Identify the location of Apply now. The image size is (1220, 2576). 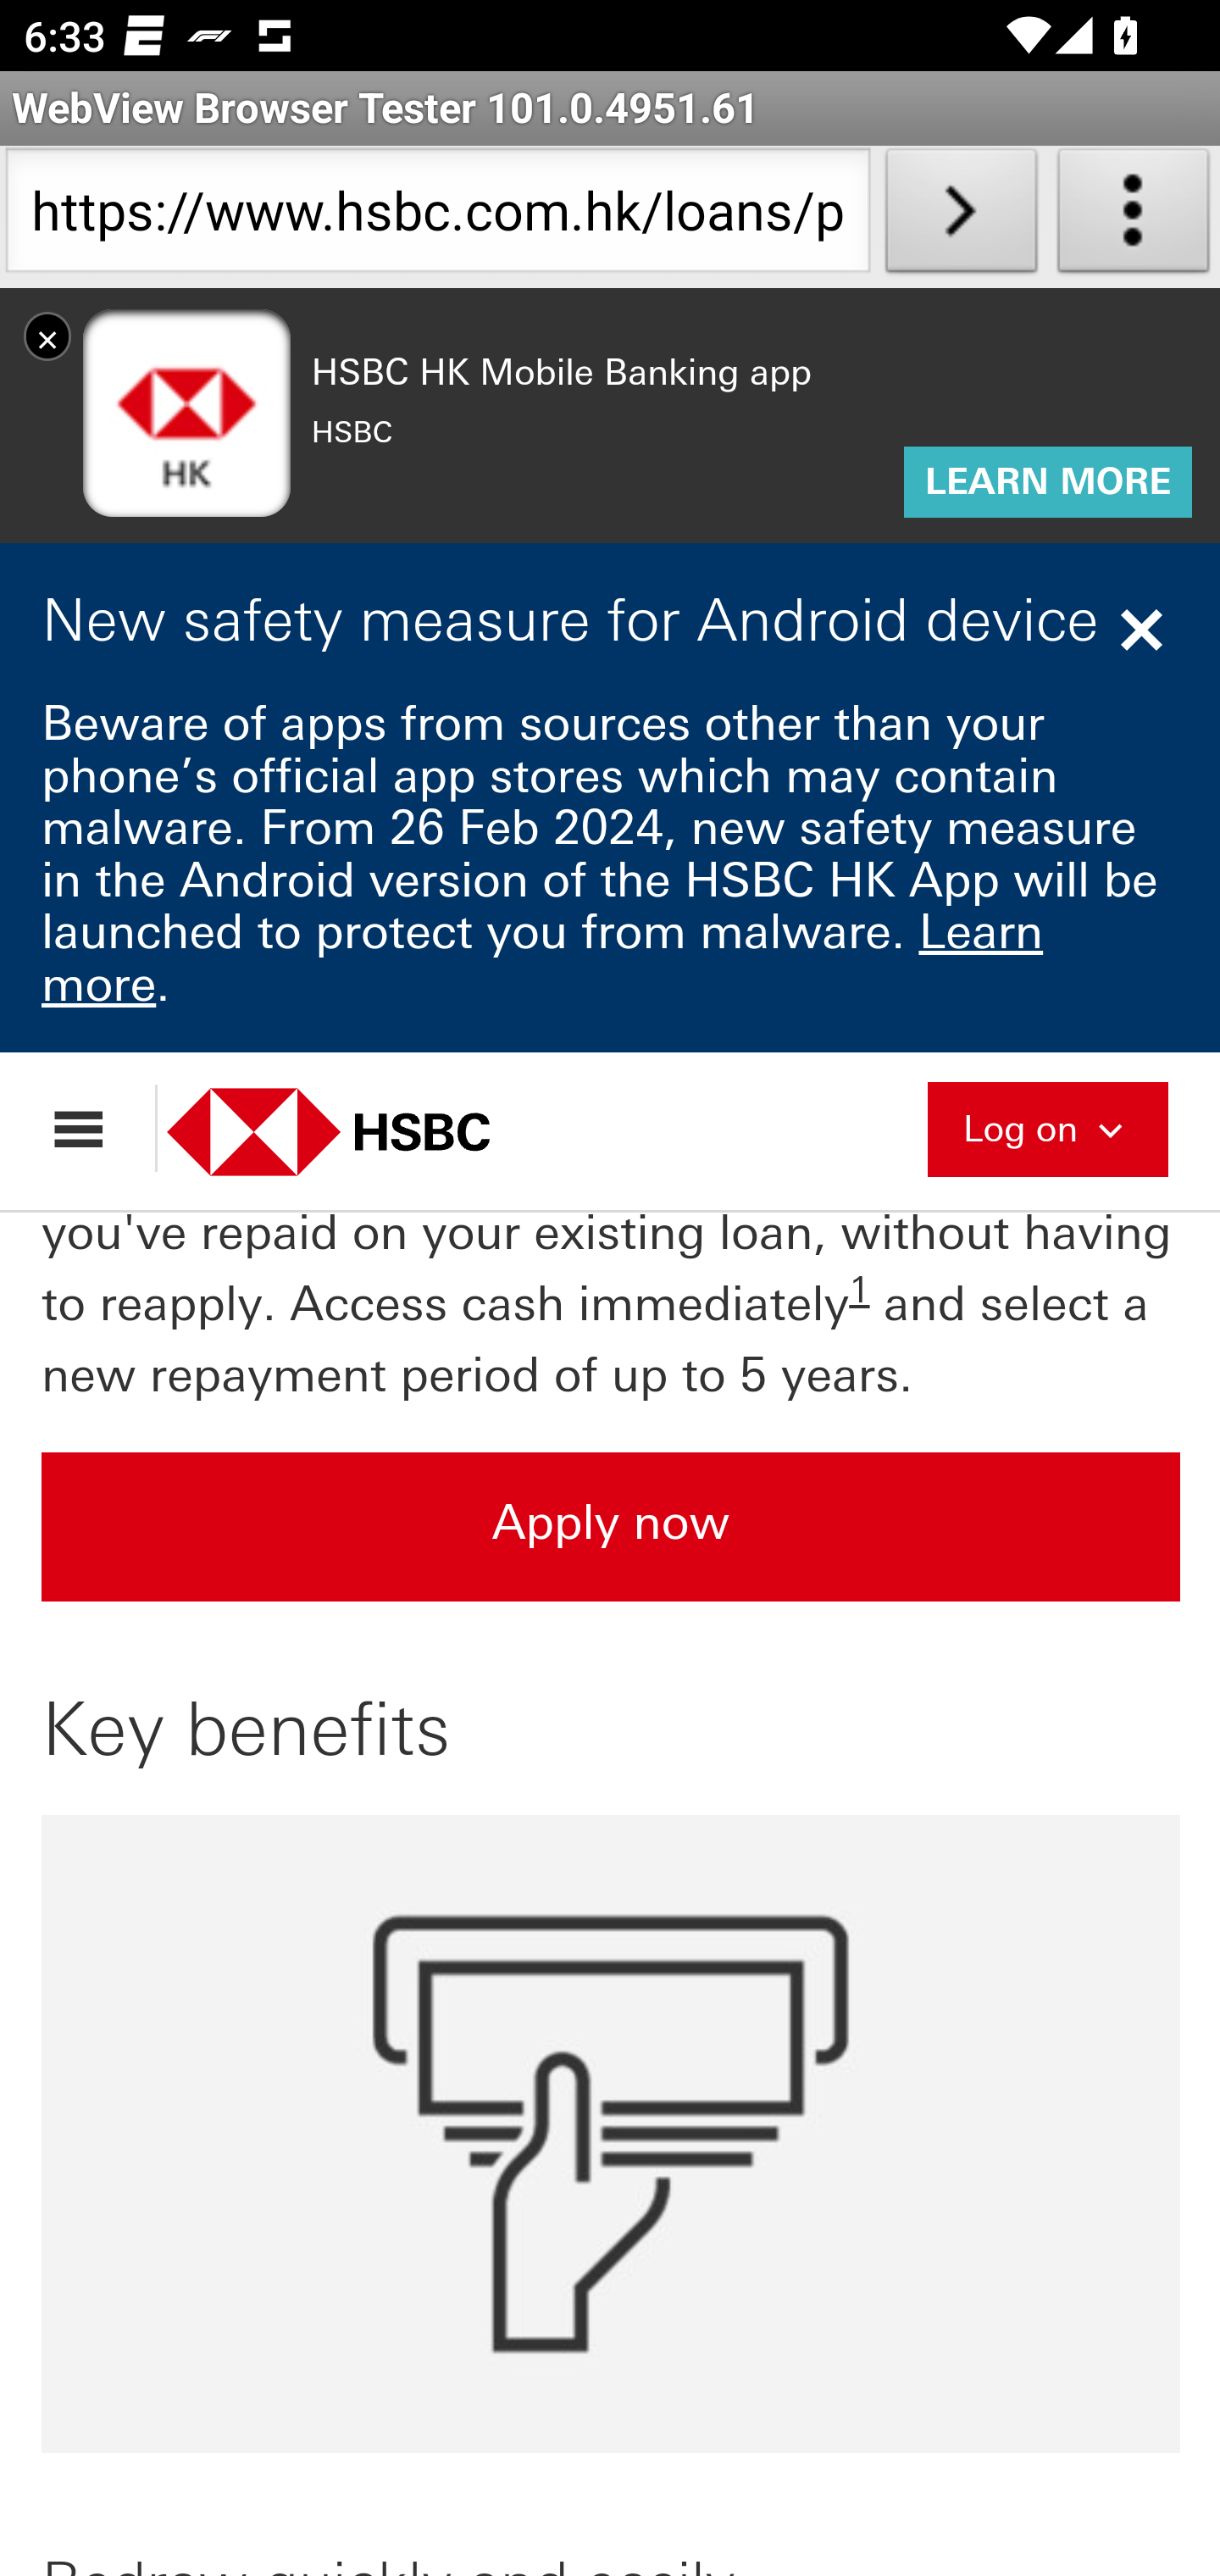
(612, 1529).